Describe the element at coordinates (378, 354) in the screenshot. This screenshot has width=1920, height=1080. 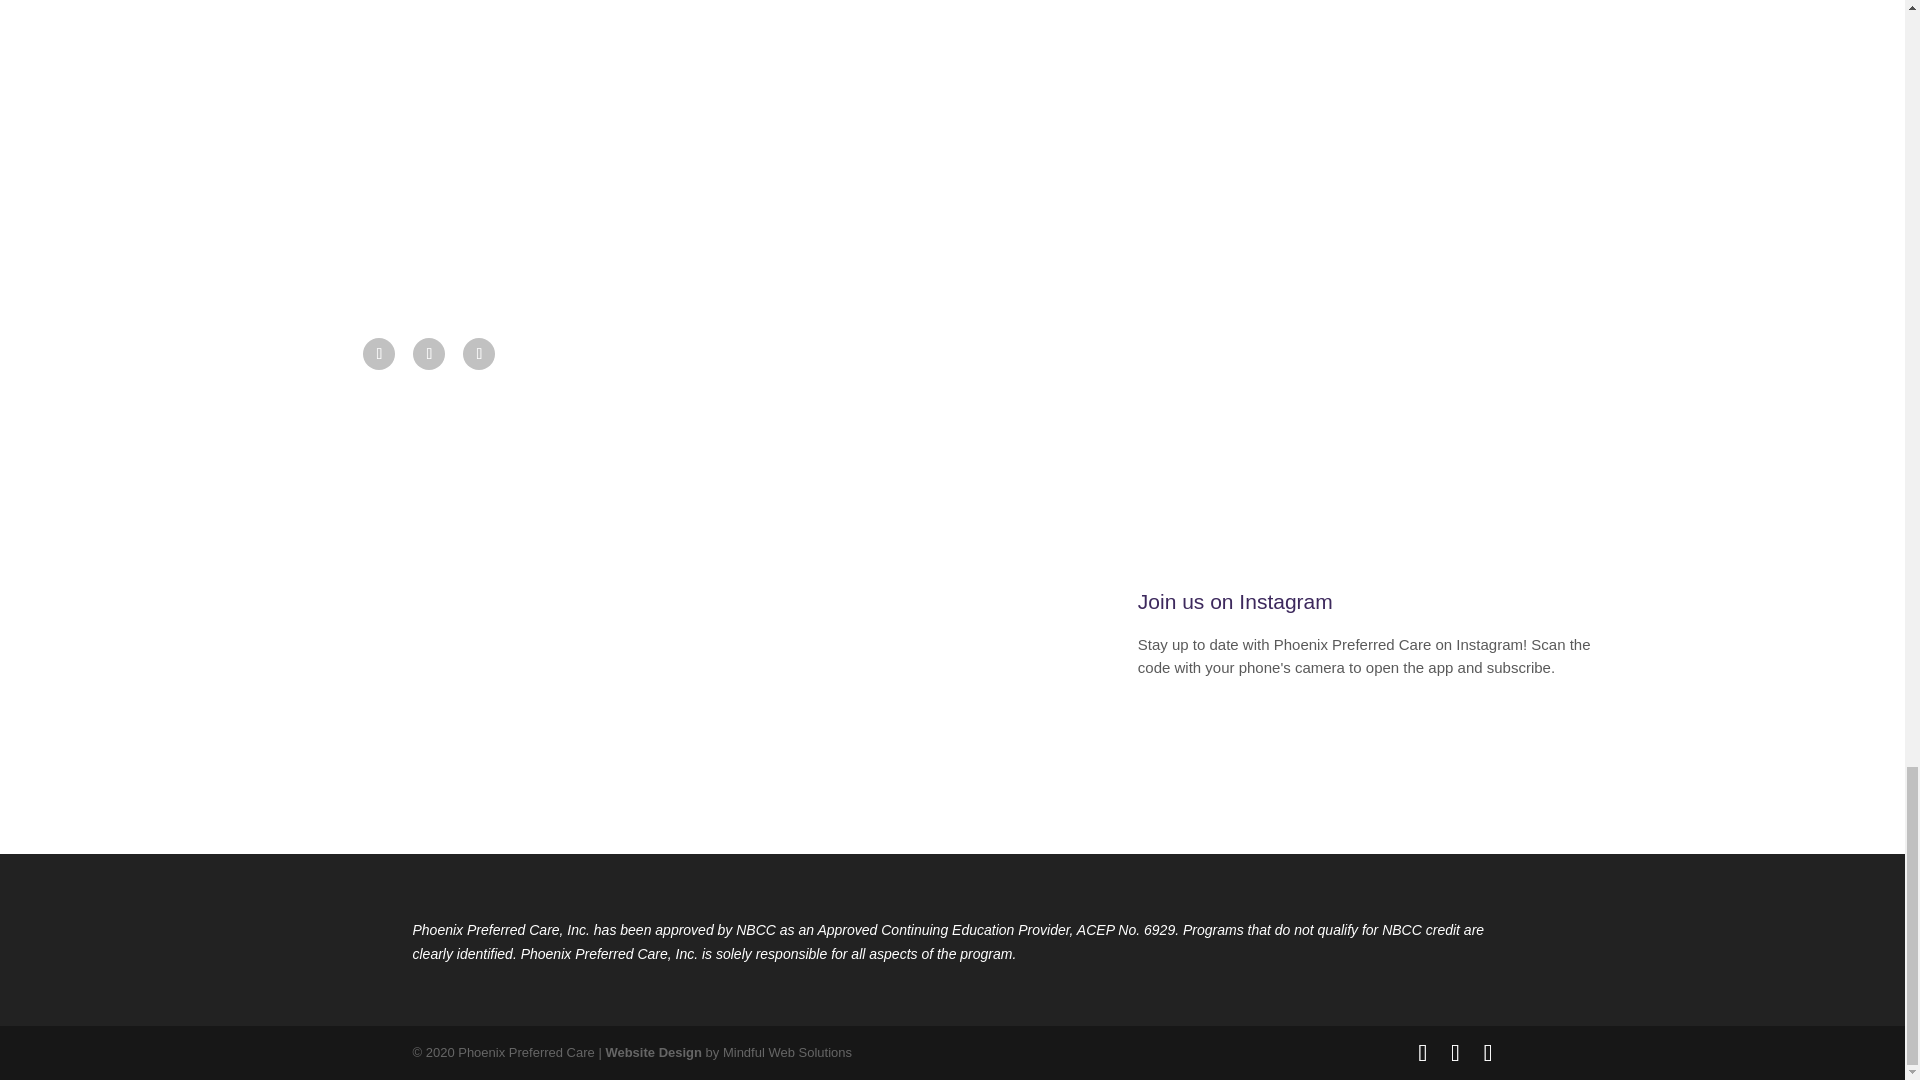
I see `Follow on Facebook` at that location.